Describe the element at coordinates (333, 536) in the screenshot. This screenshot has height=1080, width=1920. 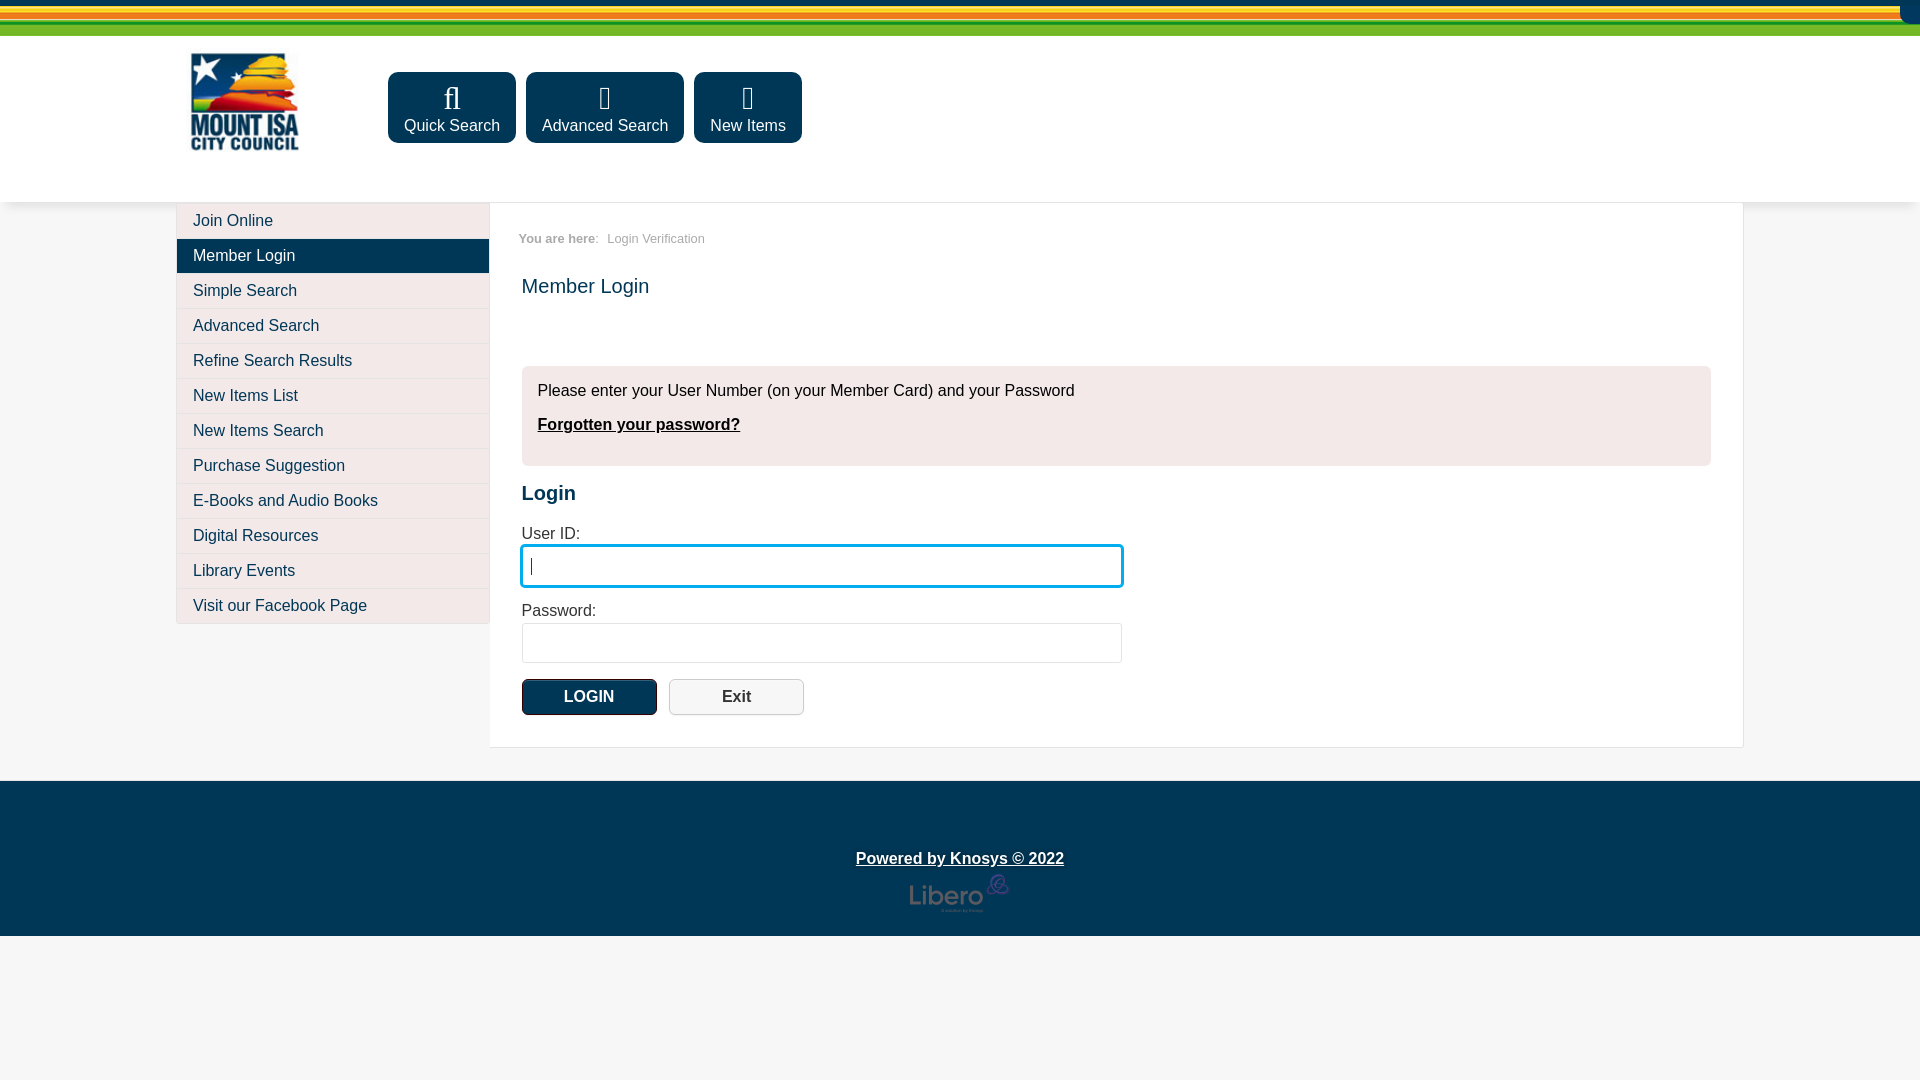
I see `Digital Resources` at that location.